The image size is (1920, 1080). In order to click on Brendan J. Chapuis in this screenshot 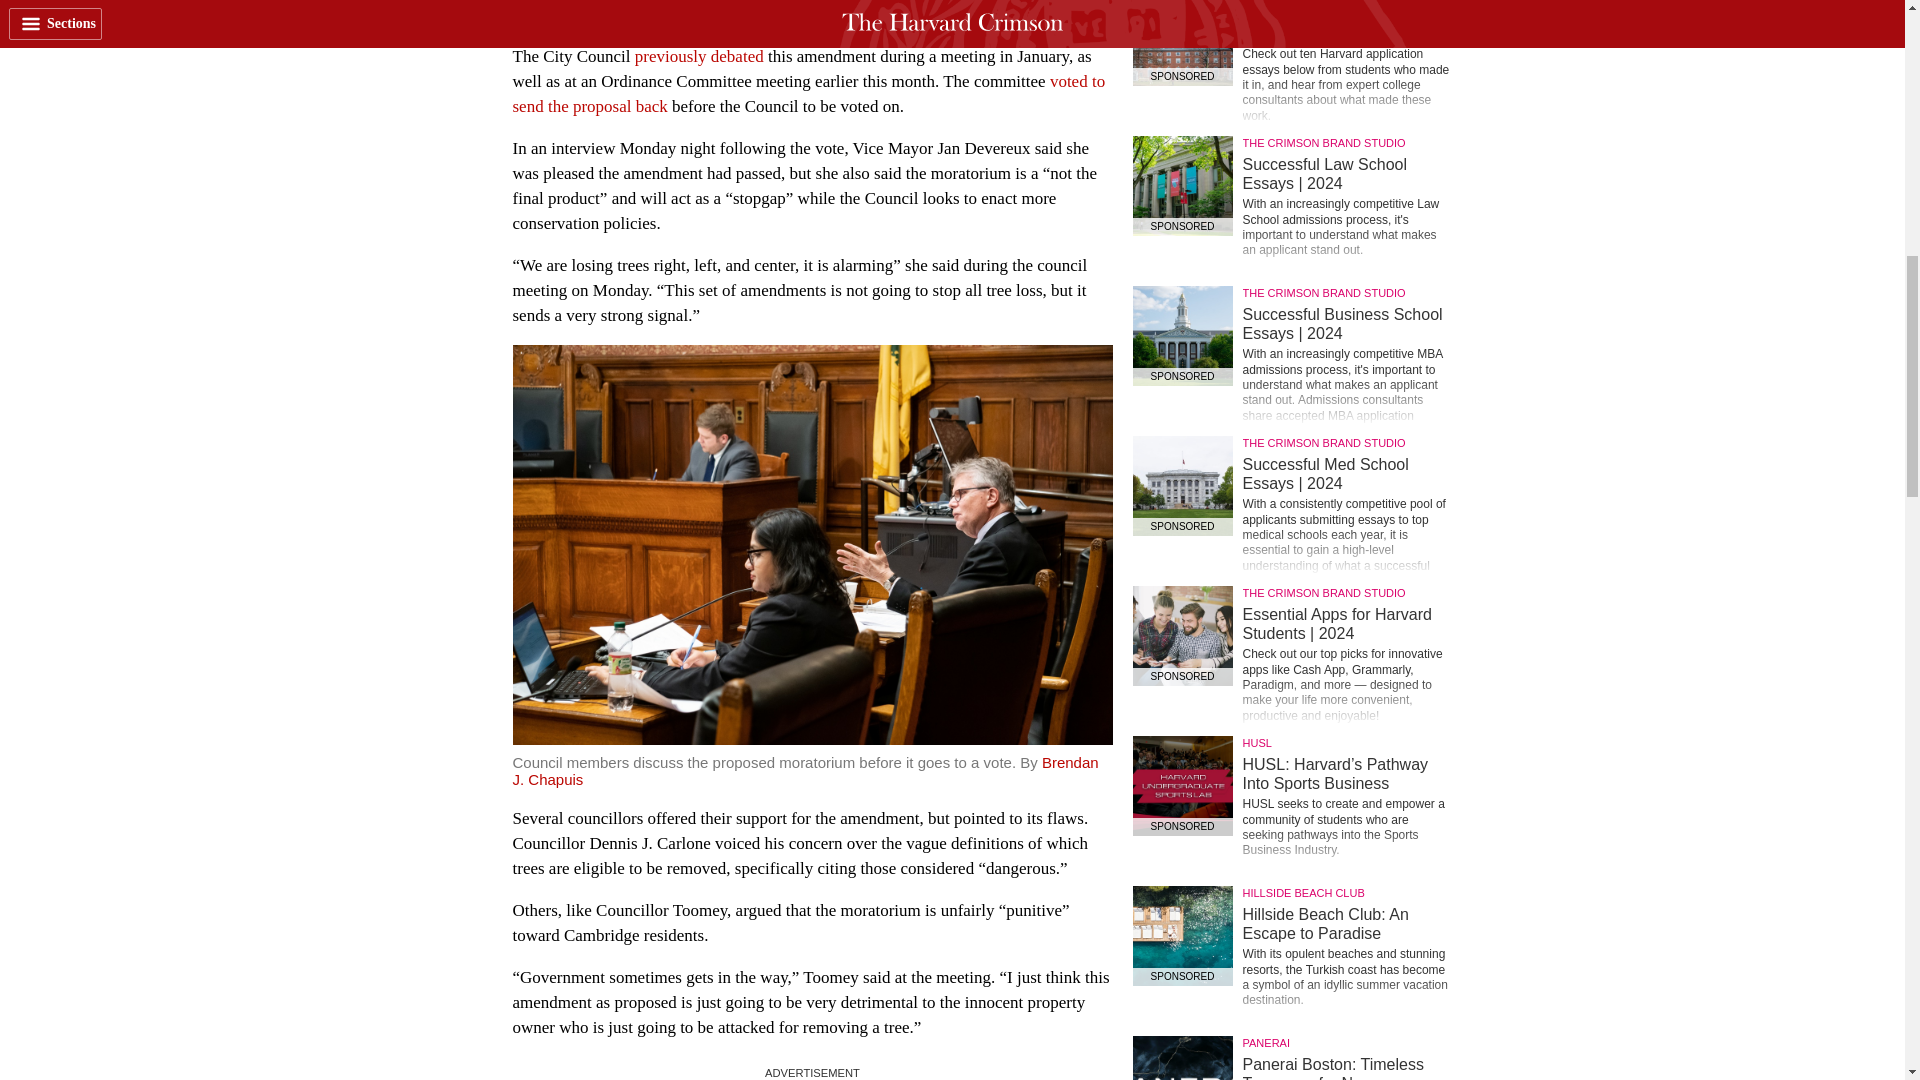, I will do `click(805, 770)`.